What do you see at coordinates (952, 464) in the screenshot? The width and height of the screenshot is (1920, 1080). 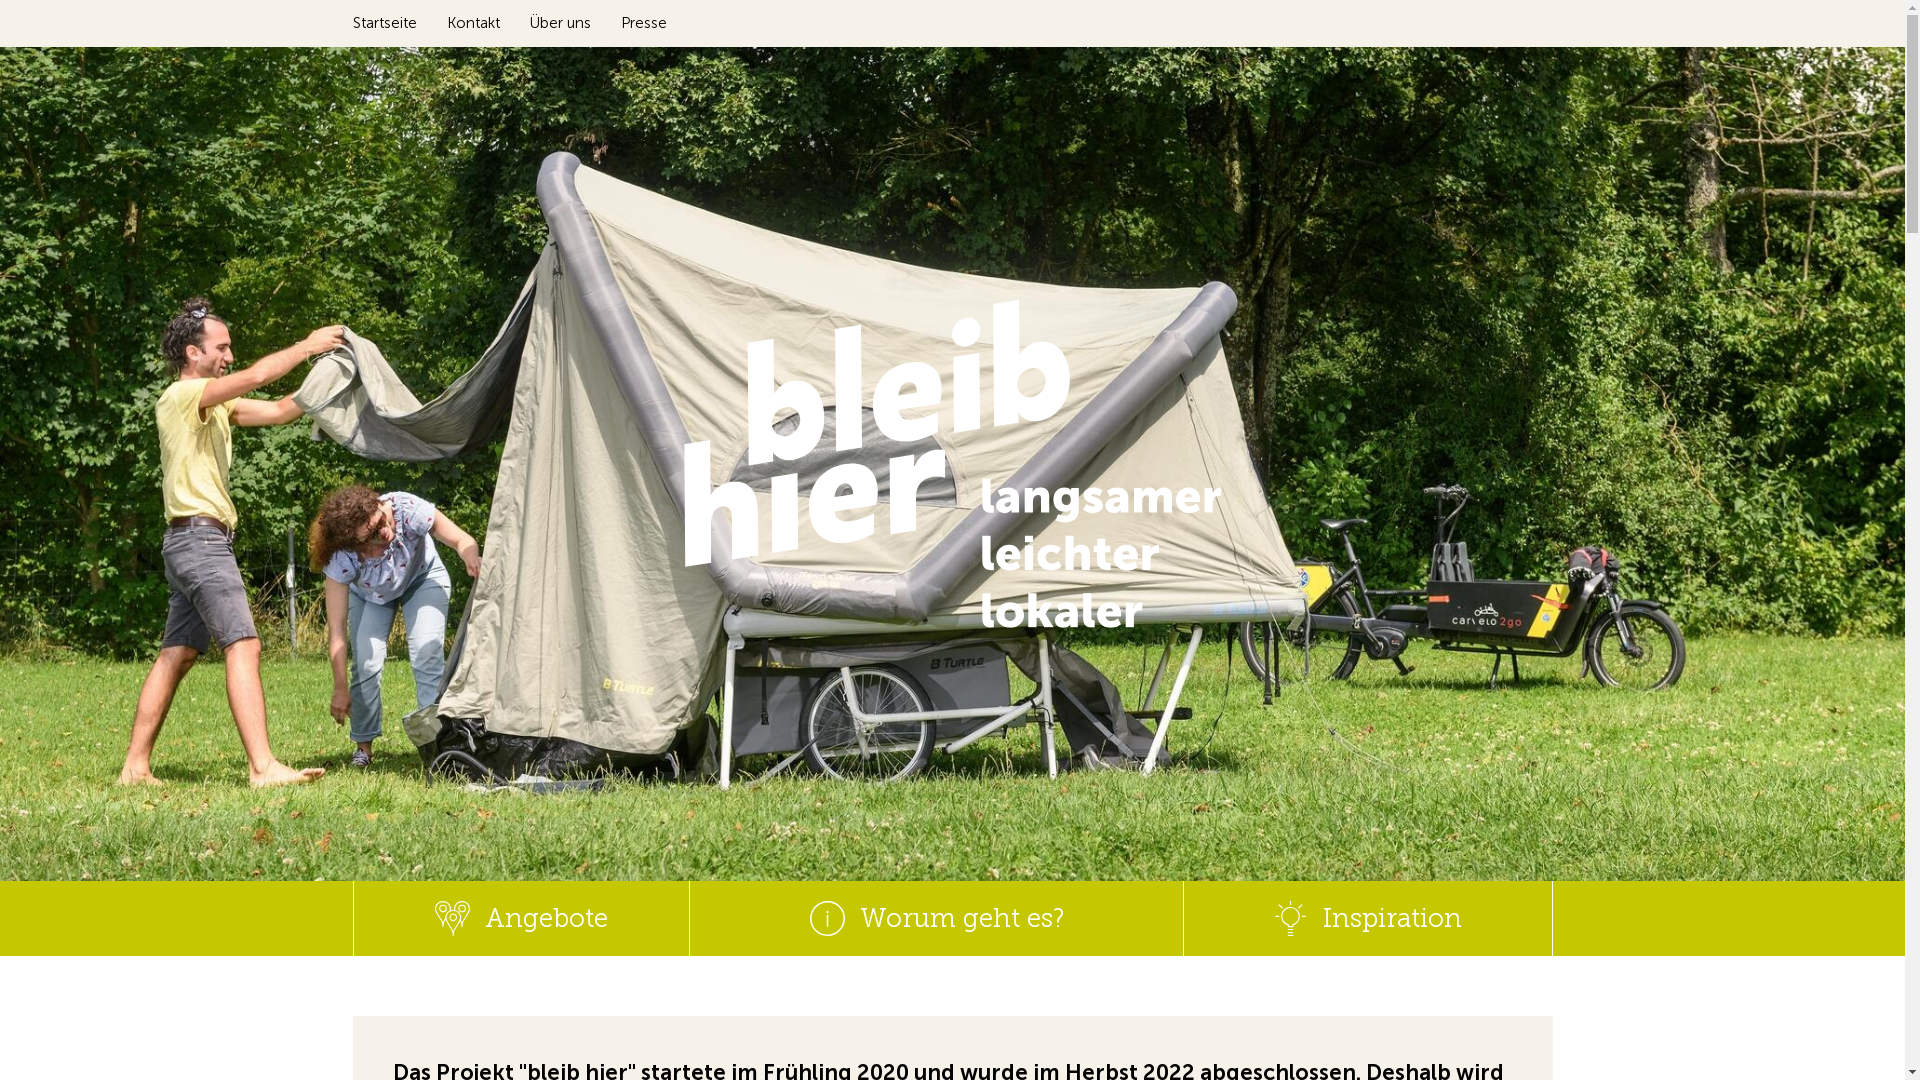 I see `bleib hier` at bounding box center [952, 464].